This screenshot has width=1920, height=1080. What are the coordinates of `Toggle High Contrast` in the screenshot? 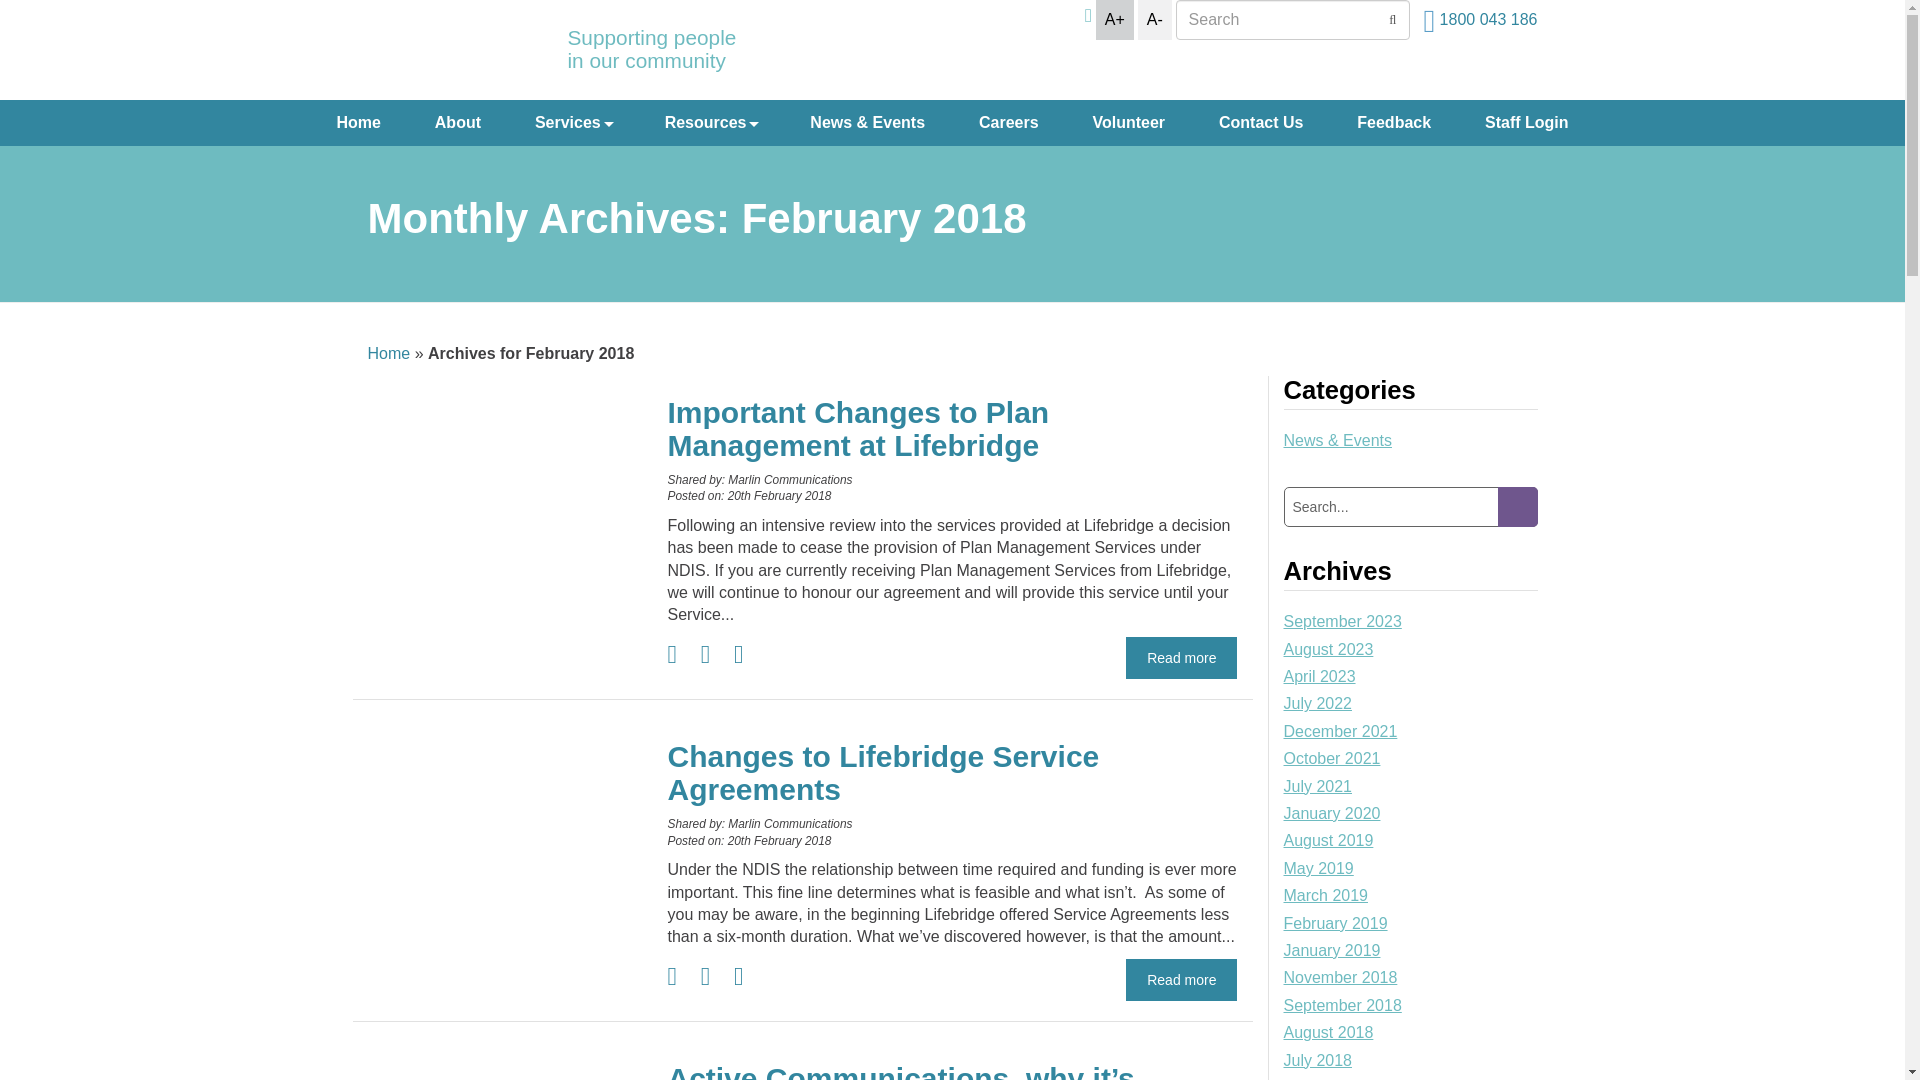 It's located at (1088, 16).